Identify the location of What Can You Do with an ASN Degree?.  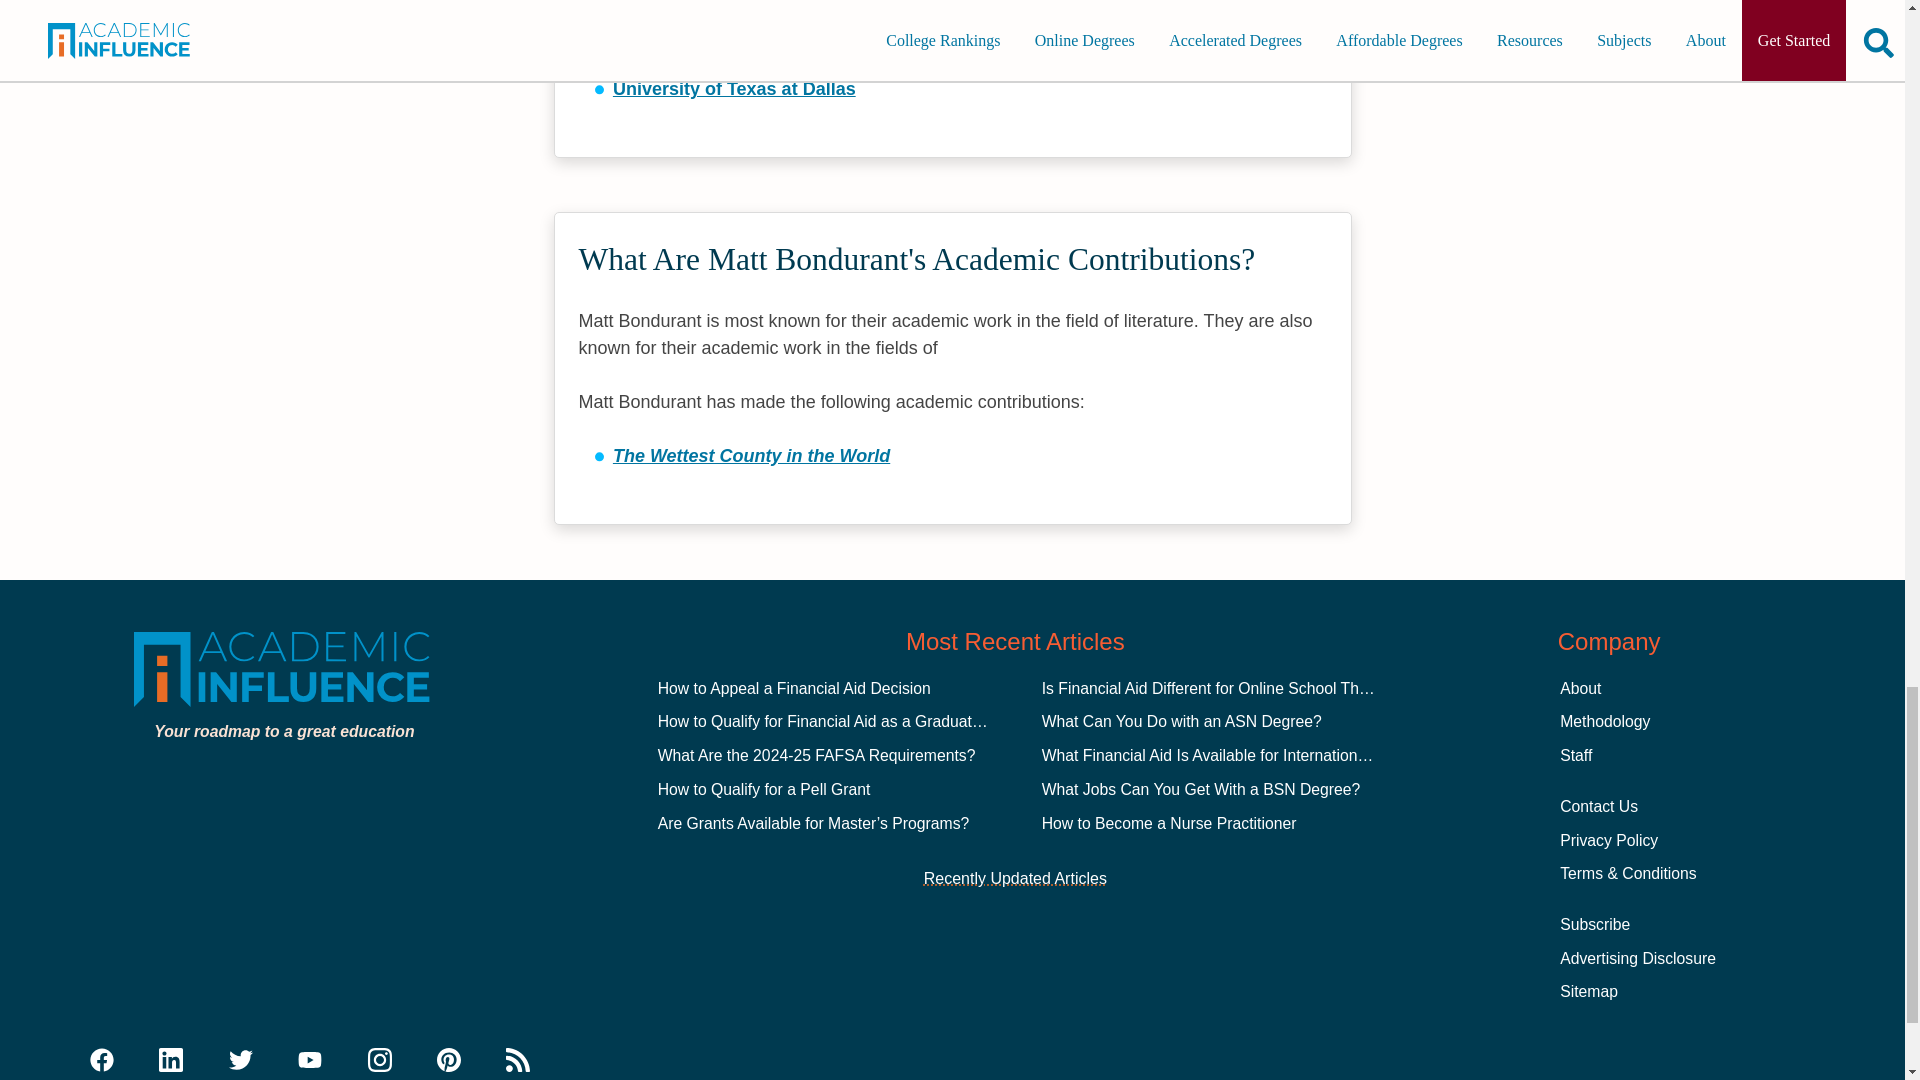
(1182, 721).